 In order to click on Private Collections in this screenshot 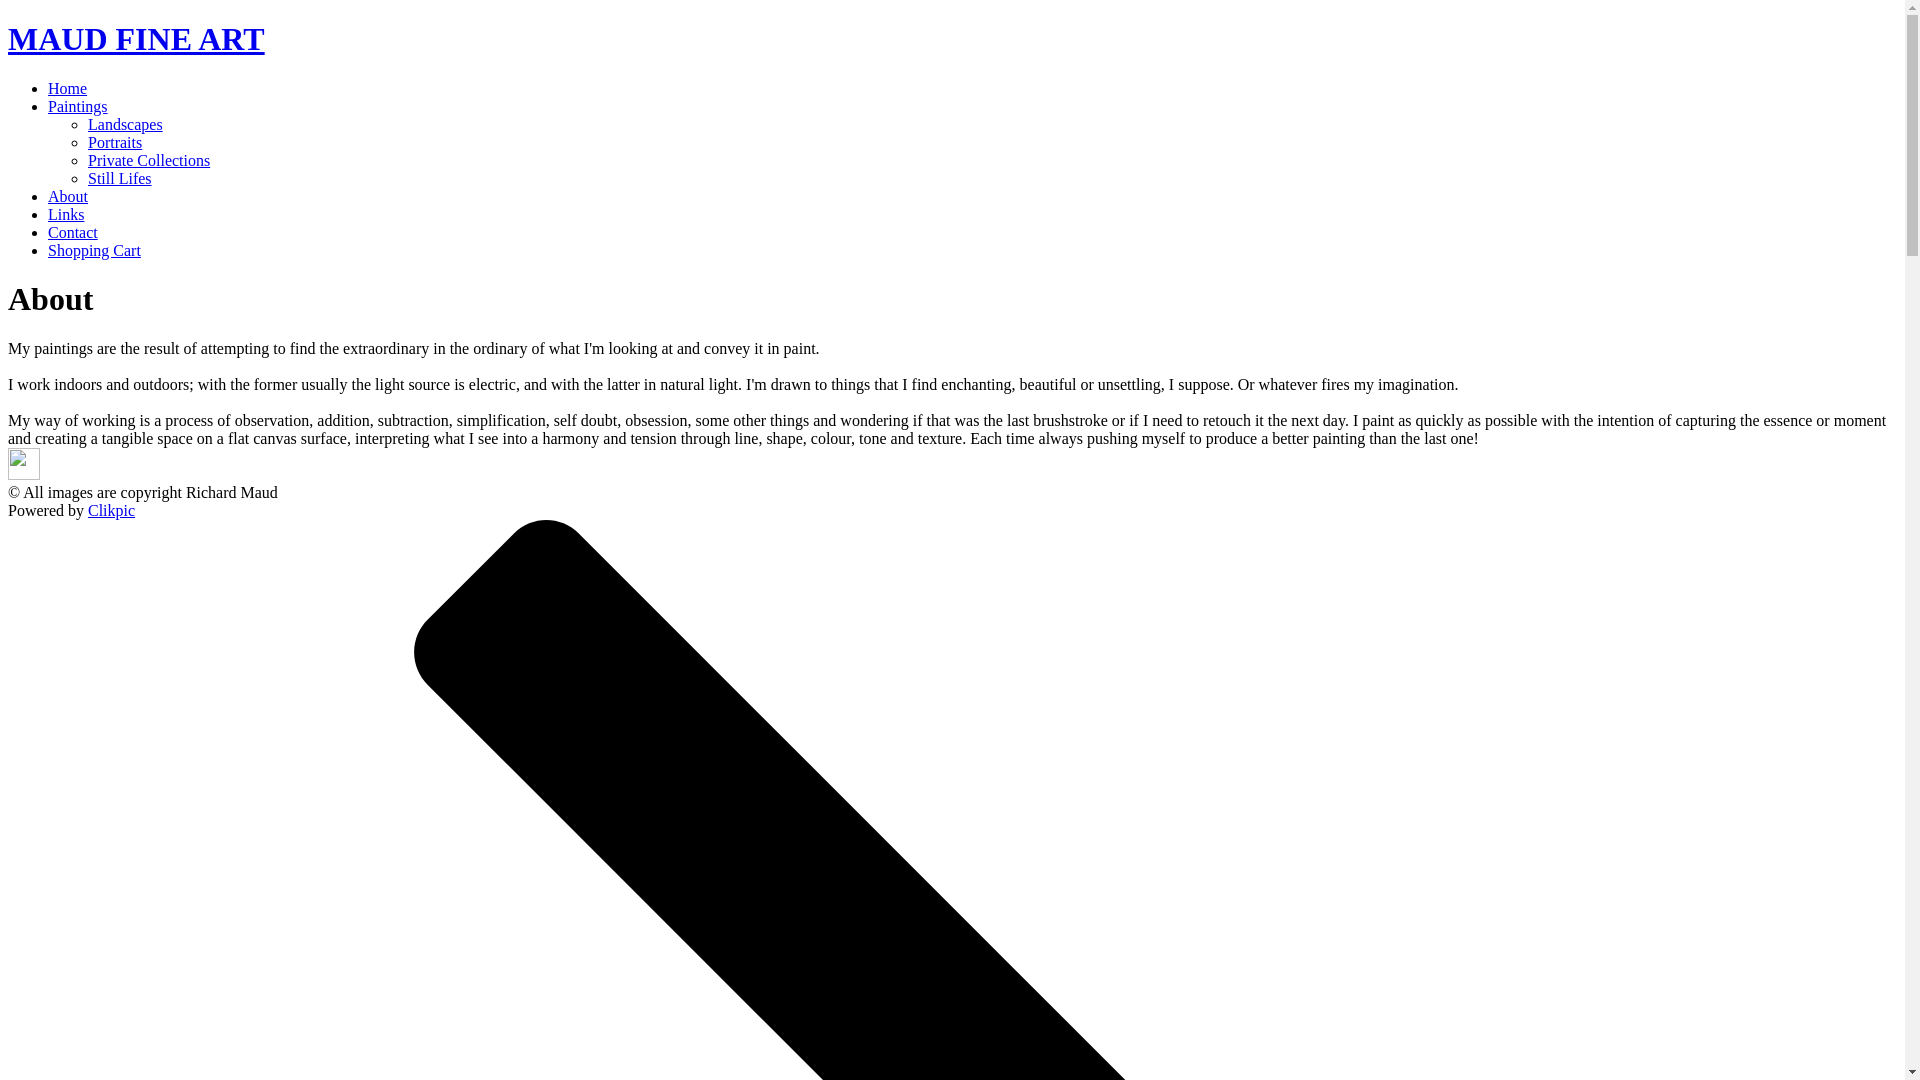, I will do `click(148, 160)`.